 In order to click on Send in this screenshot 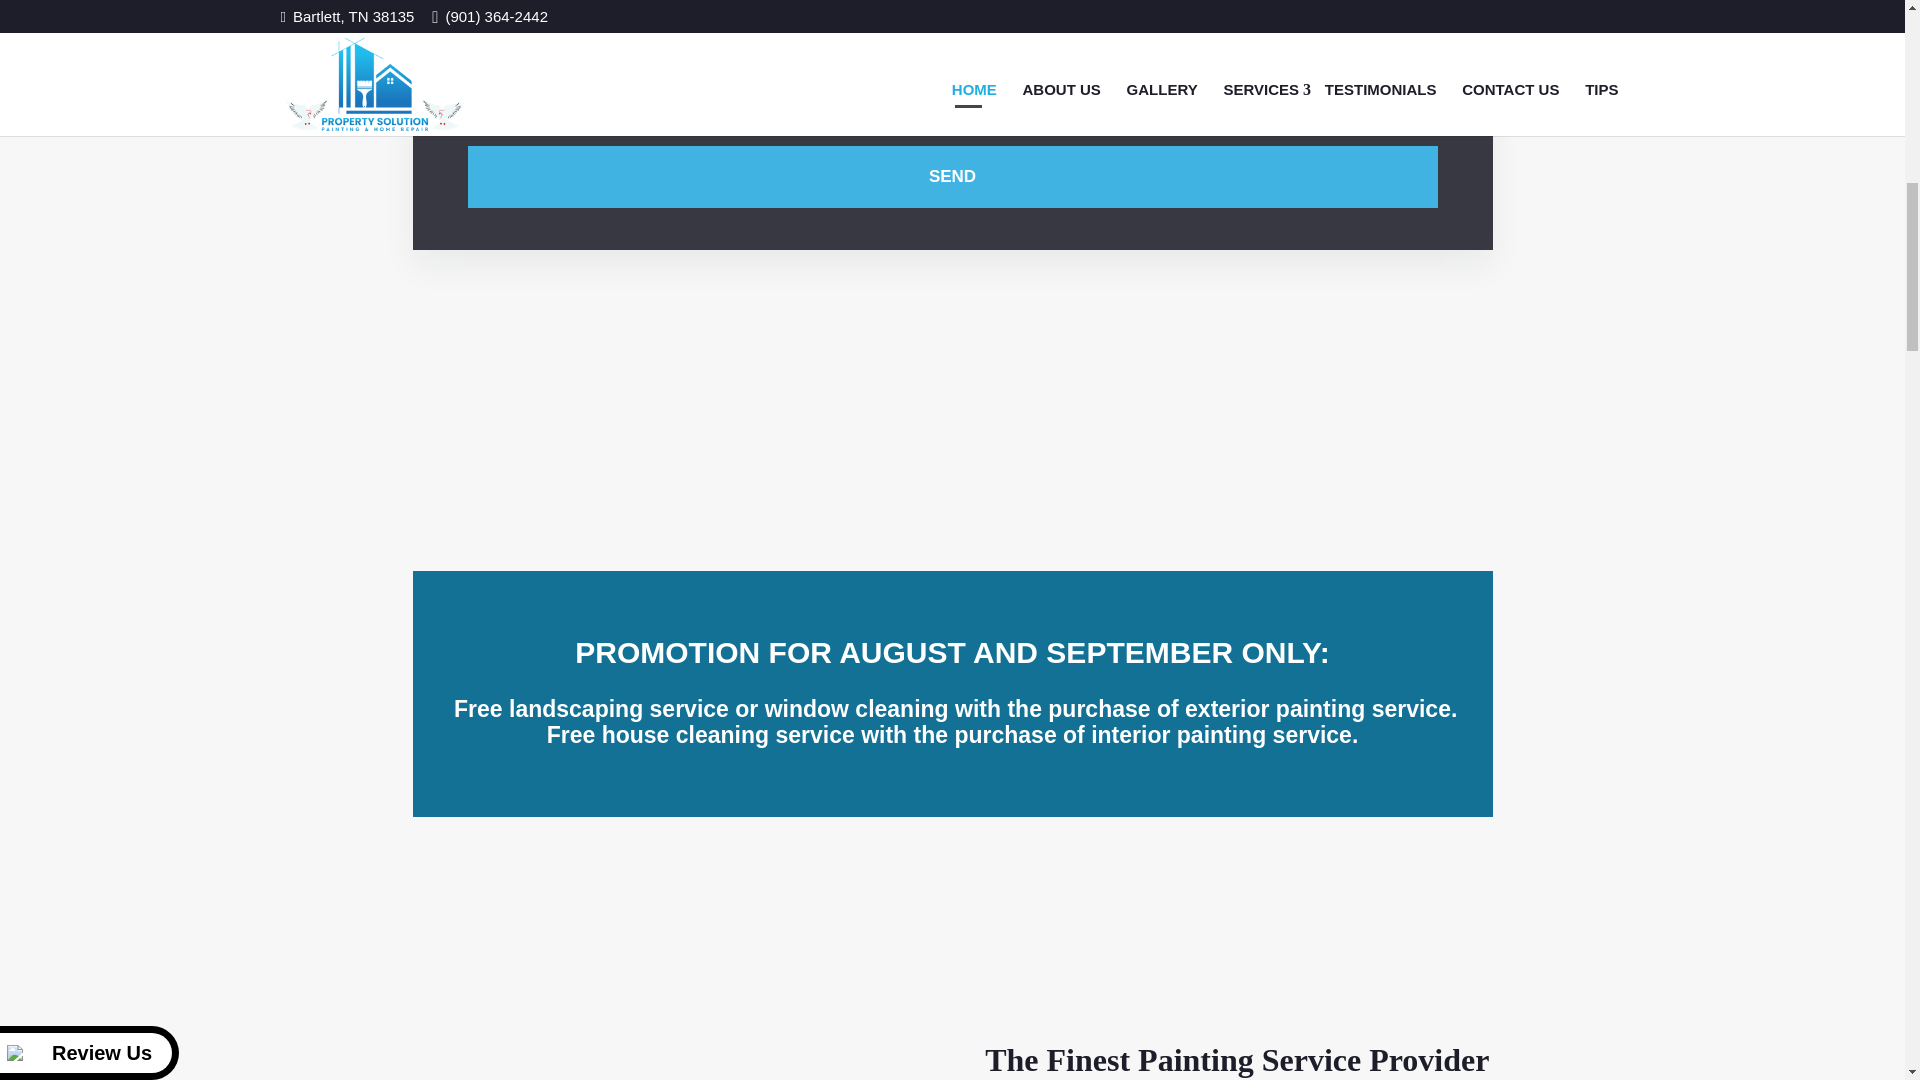, I will do `click(953, 176)`.